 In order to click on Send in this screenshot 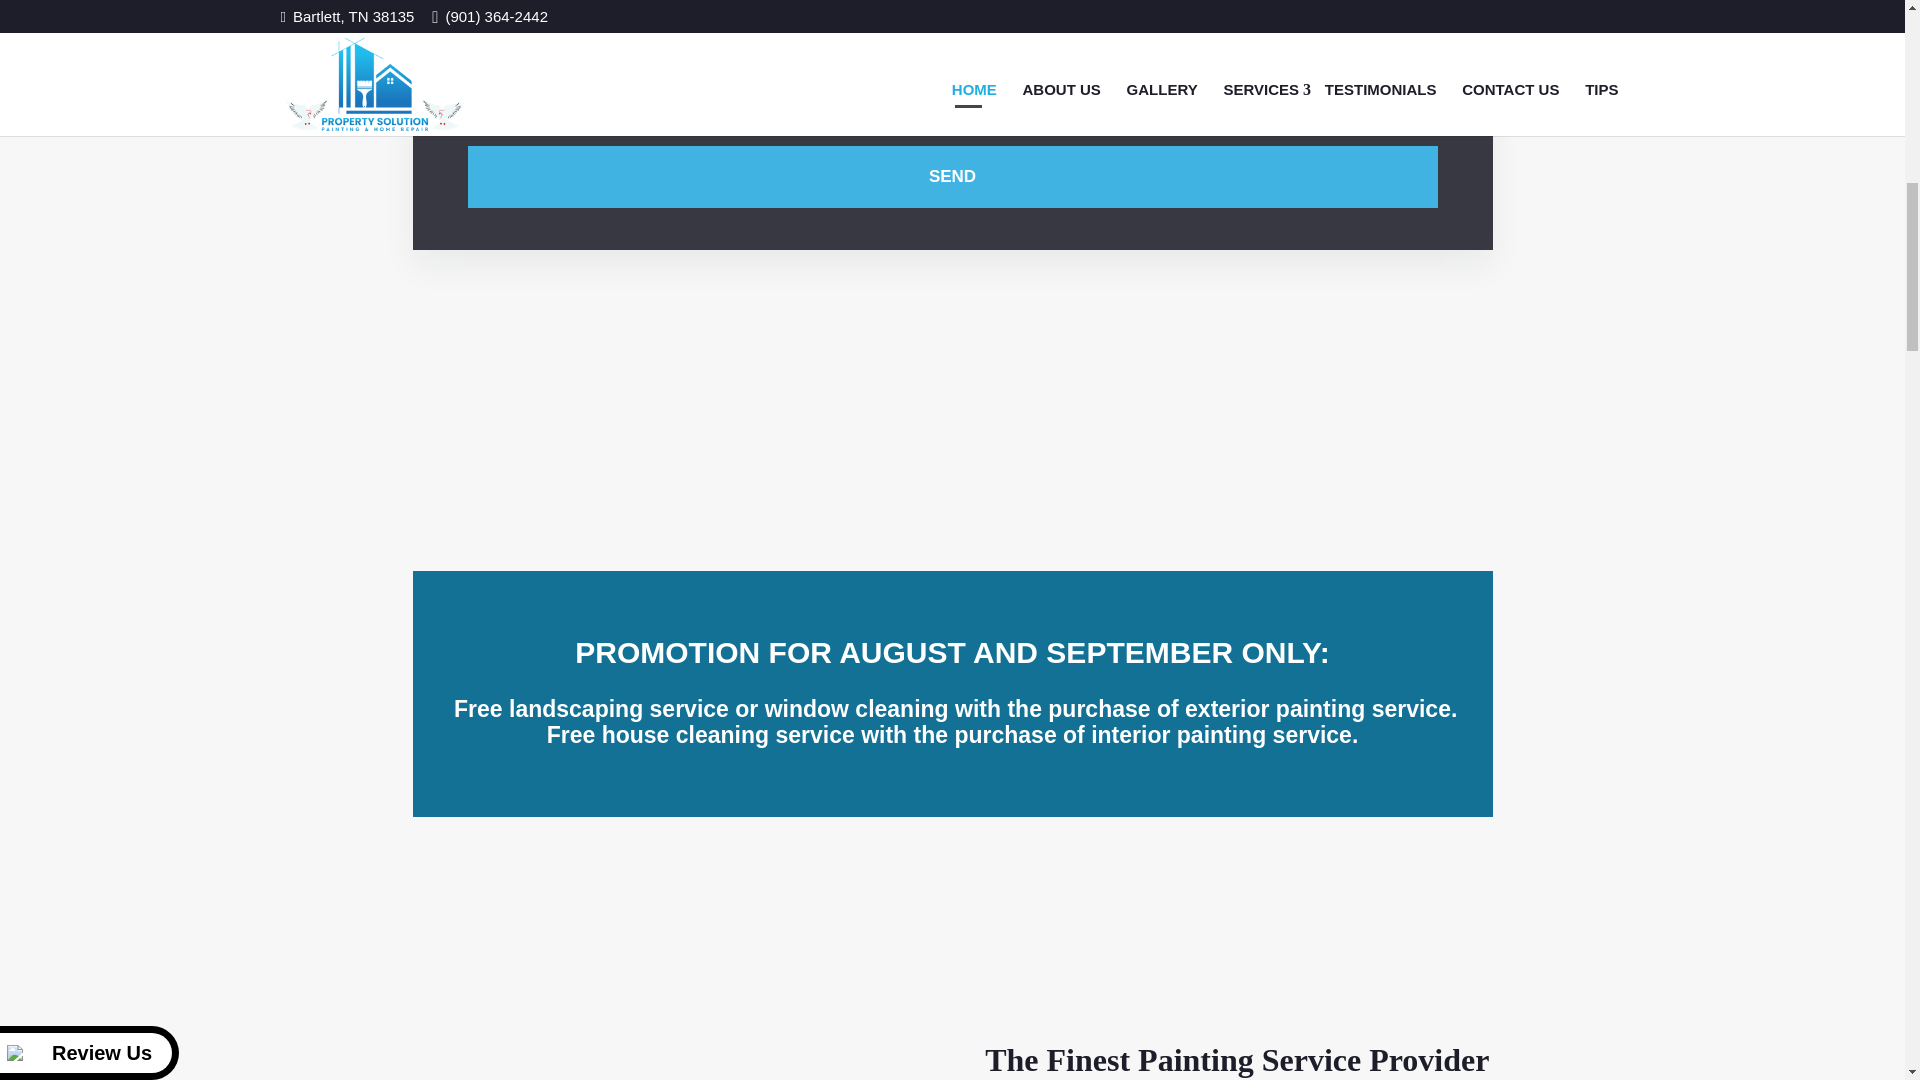, I will do `click(953, 176)`.